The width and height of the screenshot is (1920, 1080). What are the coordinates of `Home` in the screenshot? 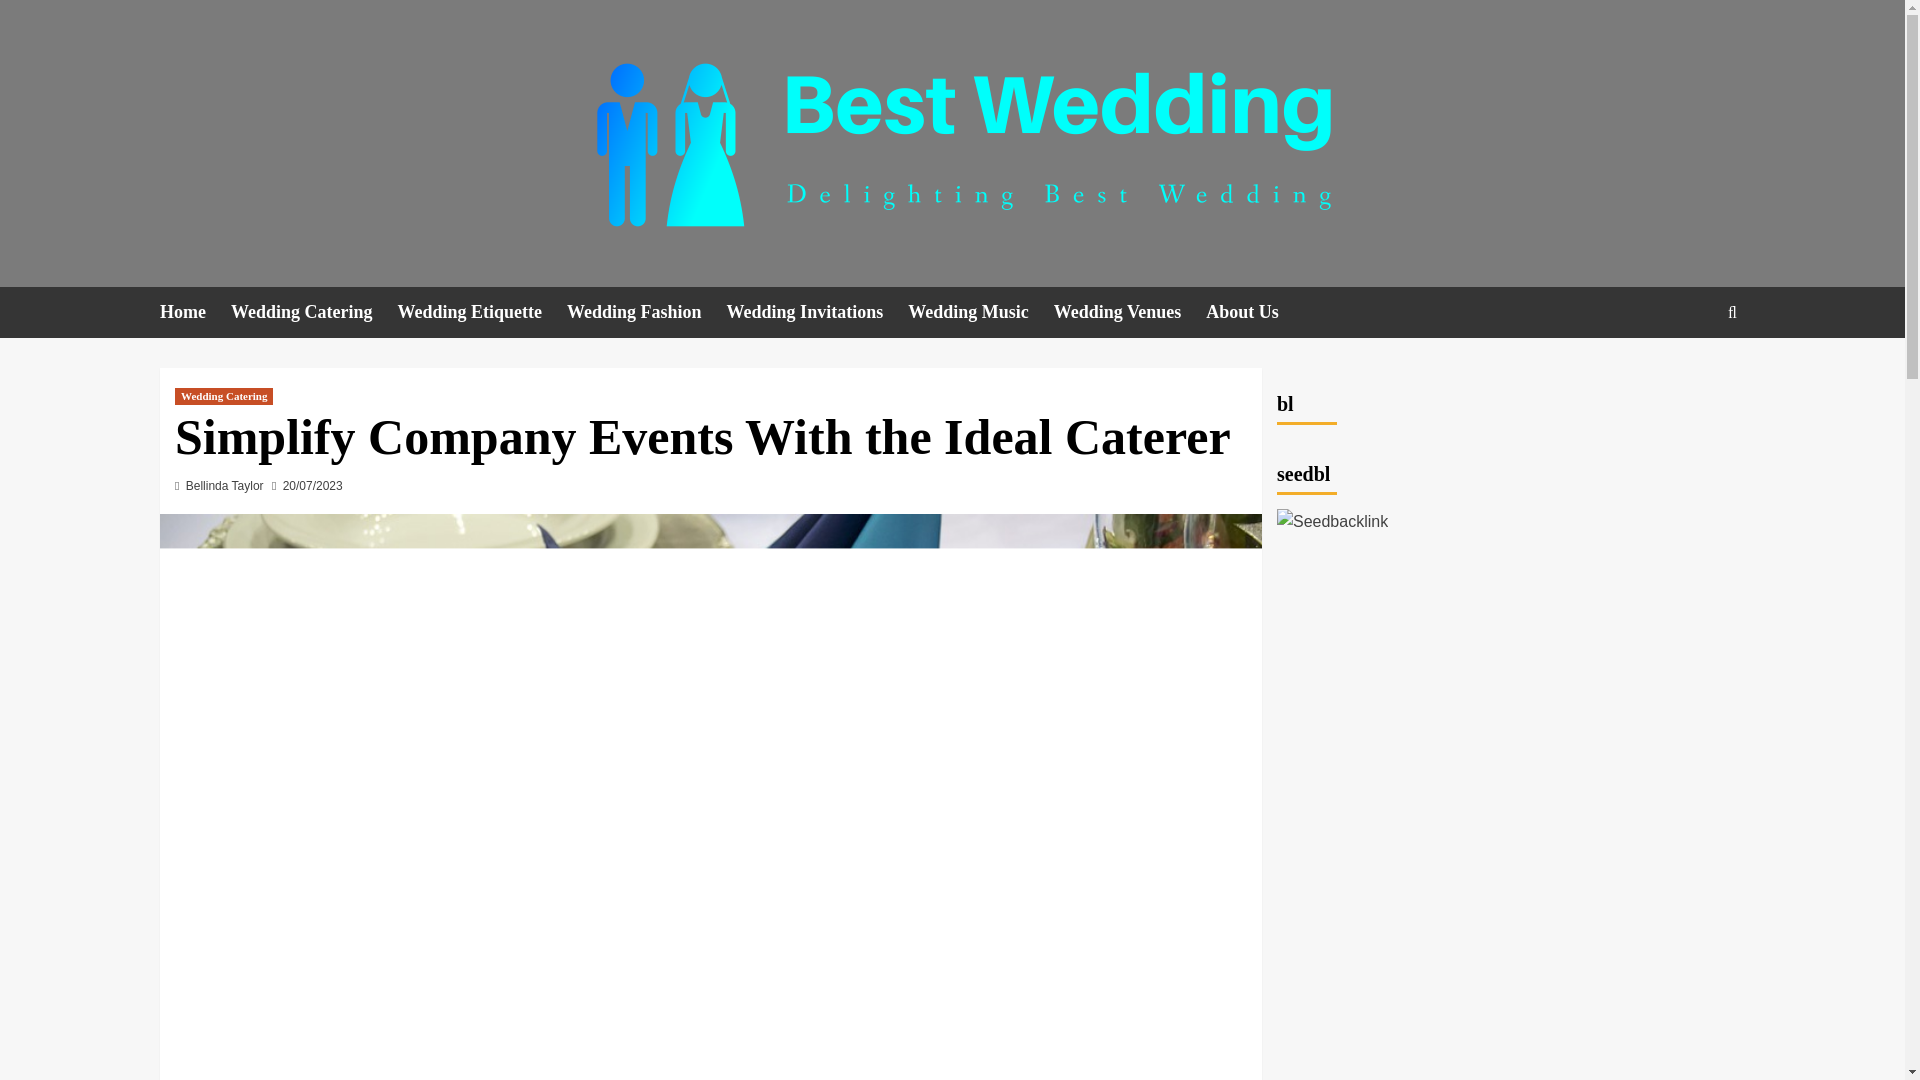 It's located at (194, 312).